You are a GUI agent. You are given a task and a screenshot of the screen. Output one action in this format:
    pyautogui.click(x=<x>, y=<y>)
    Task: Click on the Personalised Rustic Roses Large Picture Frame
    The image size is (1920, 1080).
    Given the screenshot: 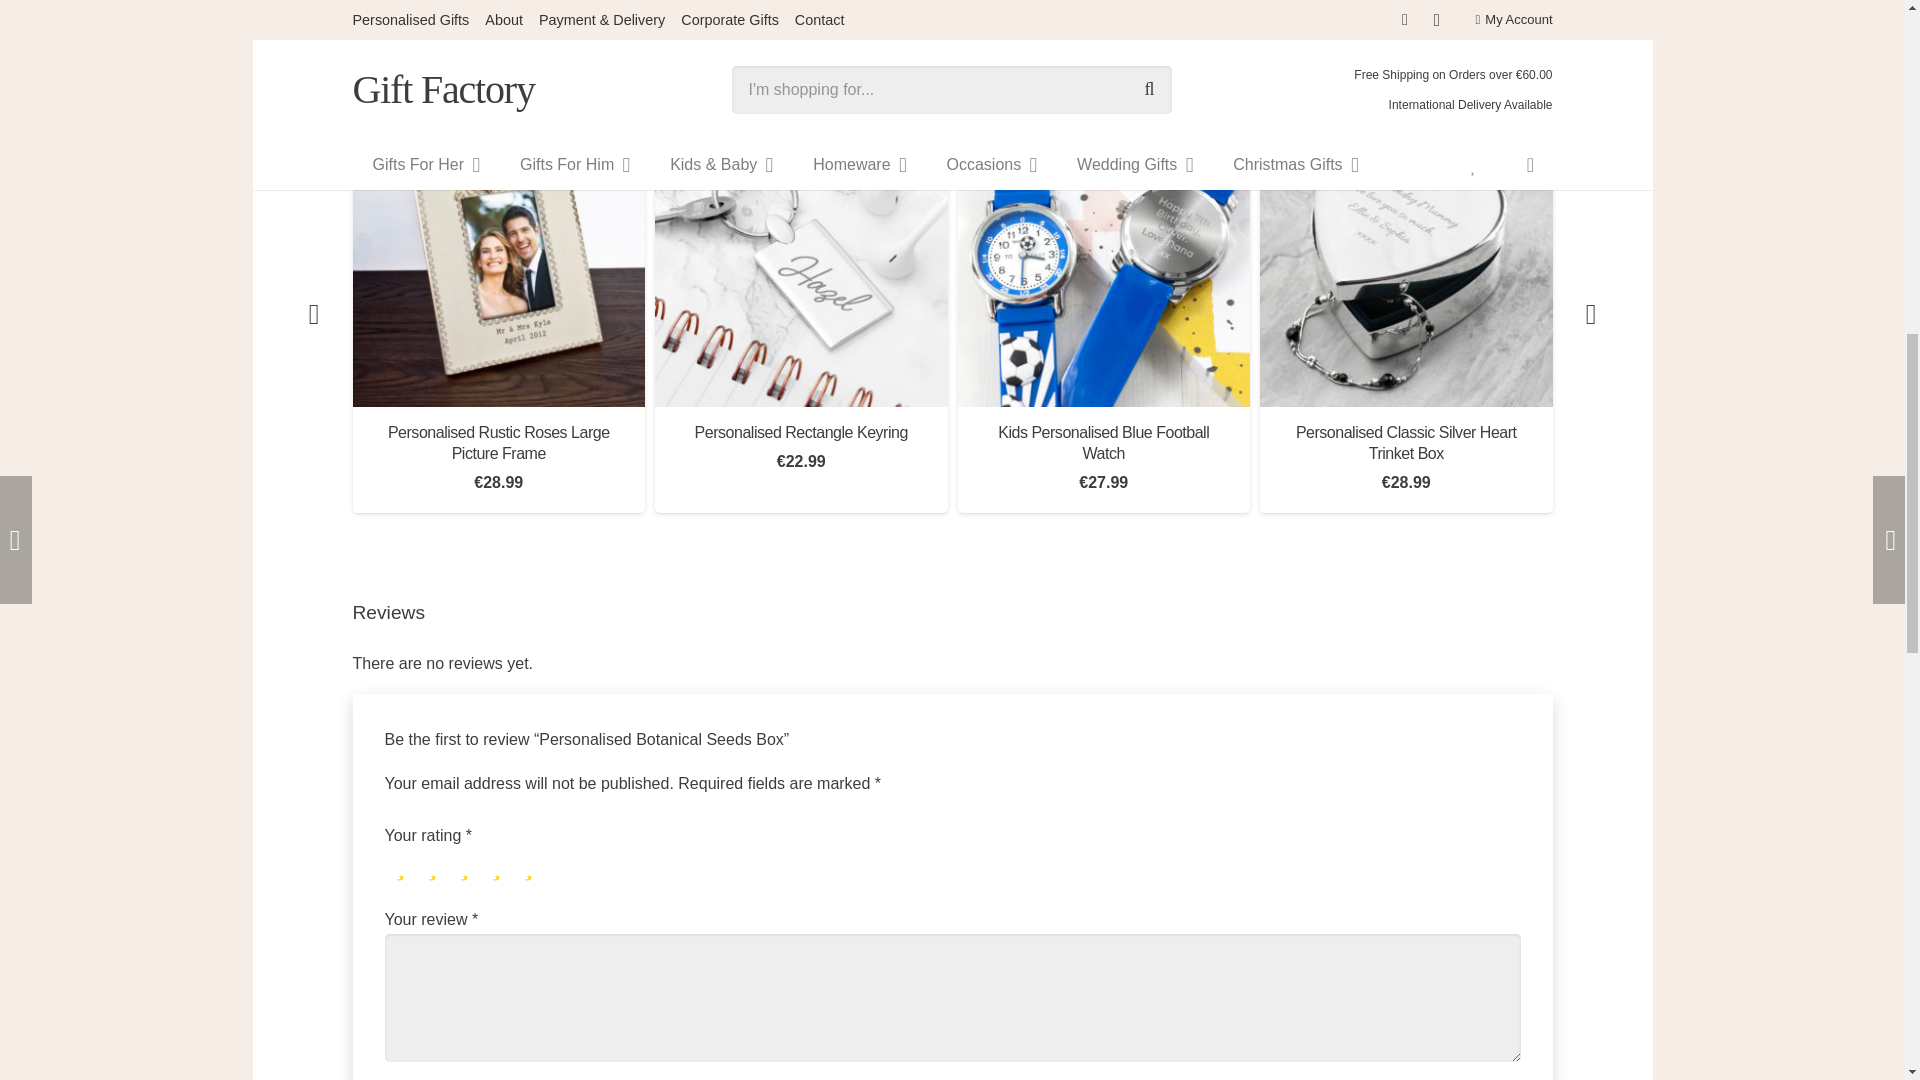 What is the action you would take?
    pyautogui.click(x=498, y=260)
    